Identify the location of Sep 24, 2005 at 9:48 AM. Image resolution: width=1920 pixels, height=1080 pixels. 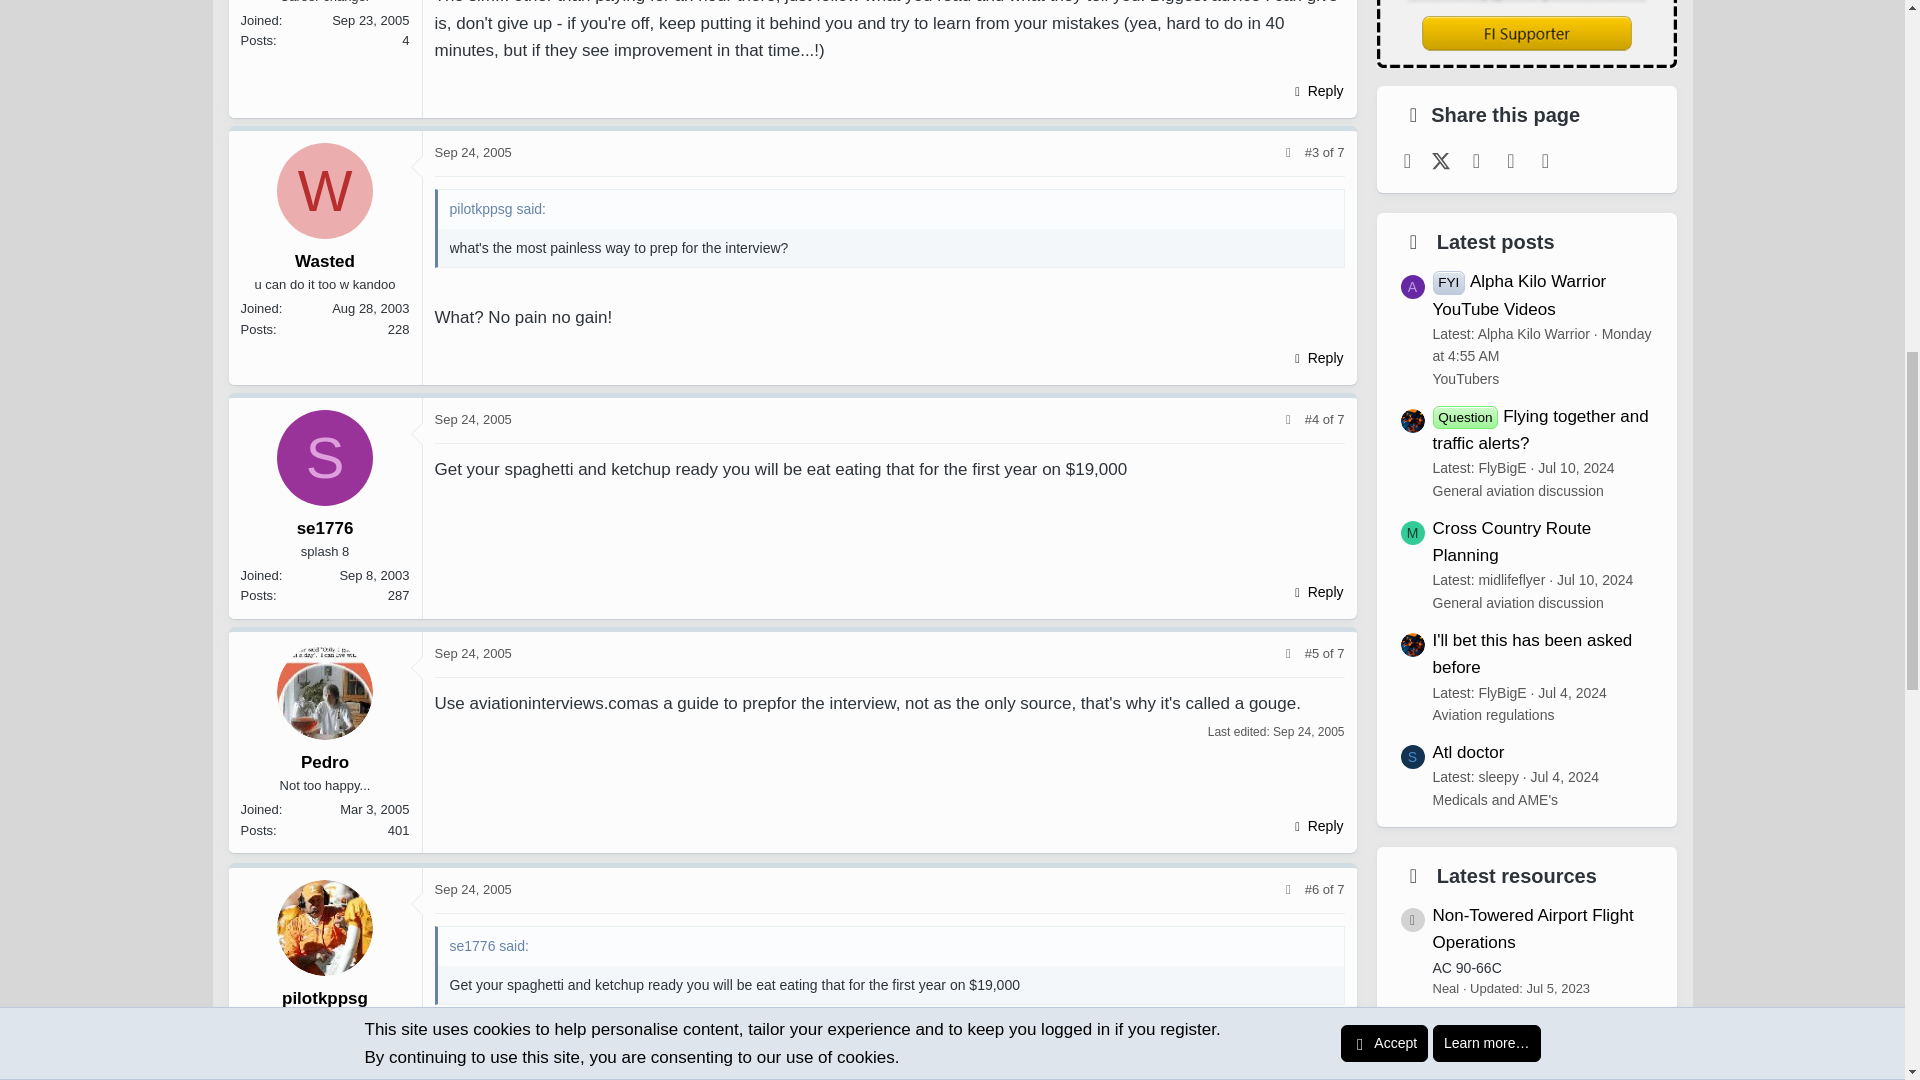
(472, 152).